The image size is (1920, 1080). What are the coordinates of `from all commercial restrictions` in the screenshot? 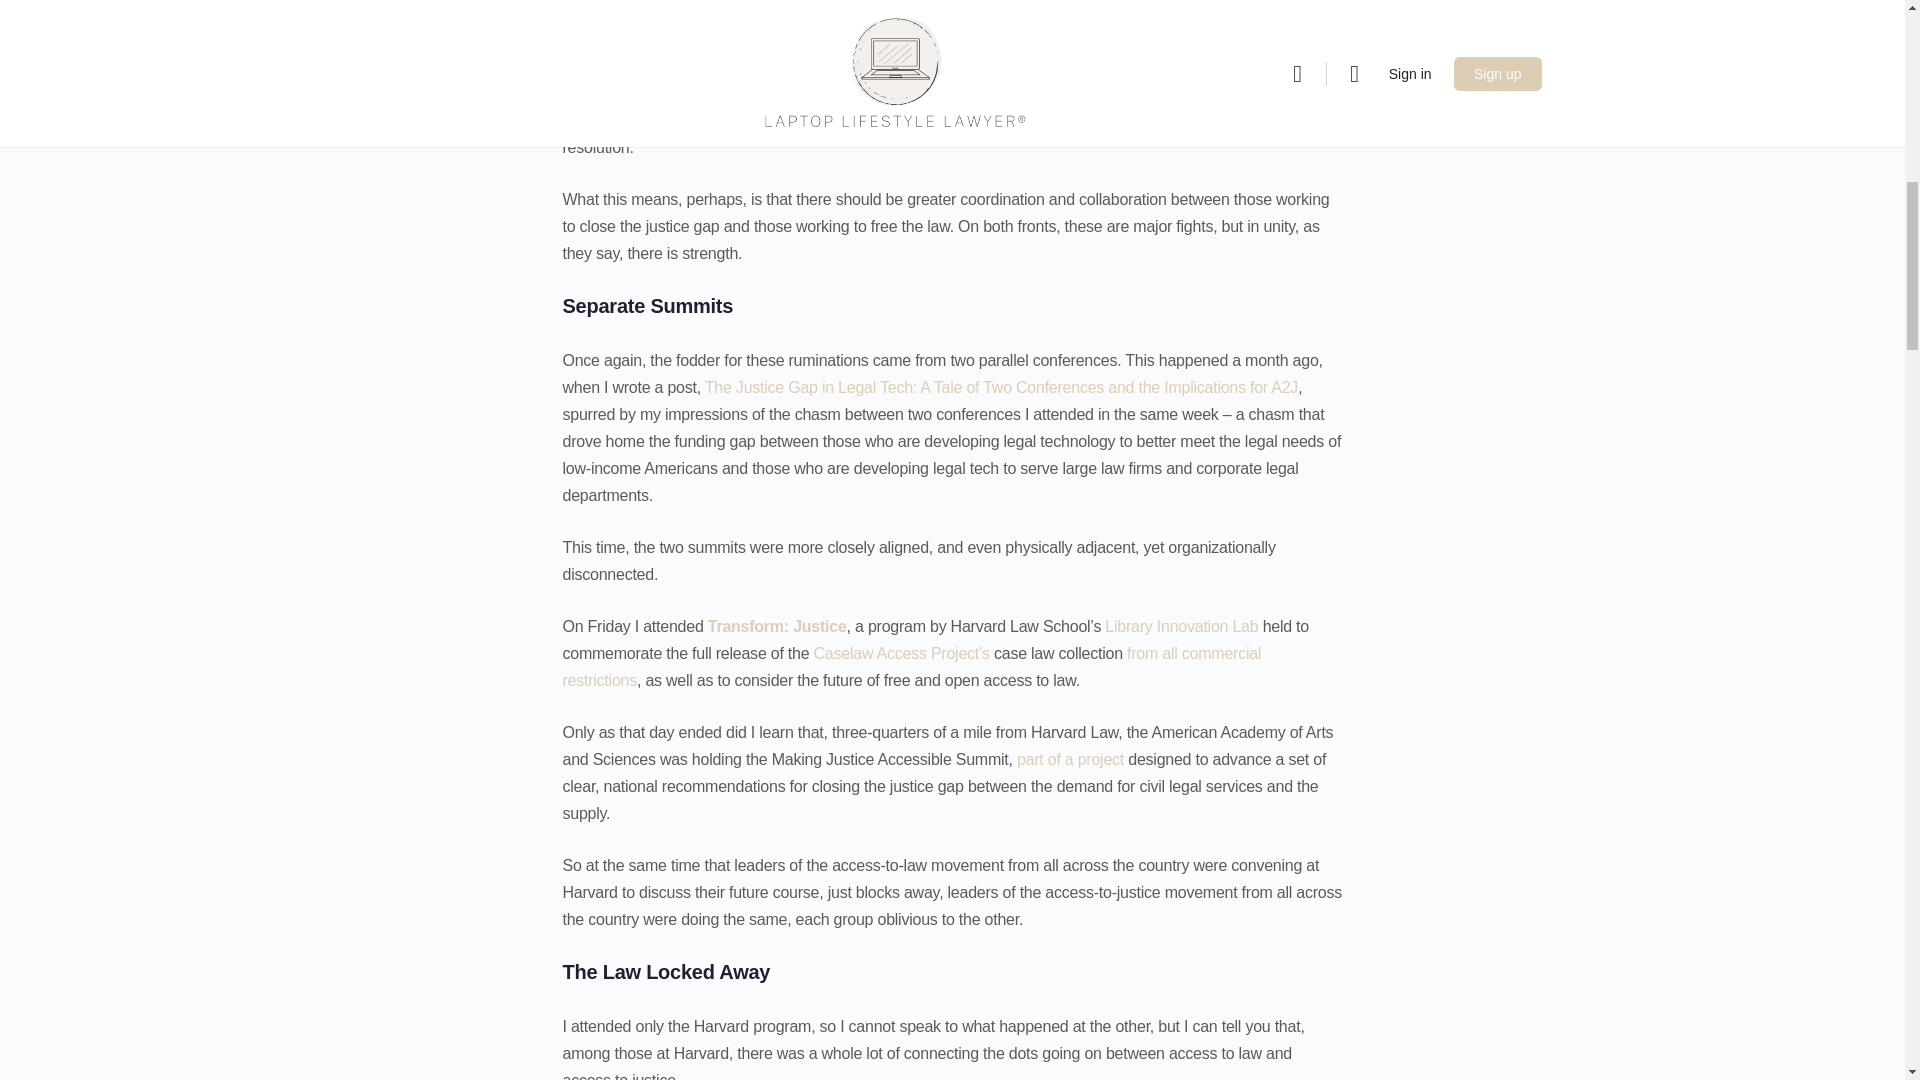 It's located at (912, 666).